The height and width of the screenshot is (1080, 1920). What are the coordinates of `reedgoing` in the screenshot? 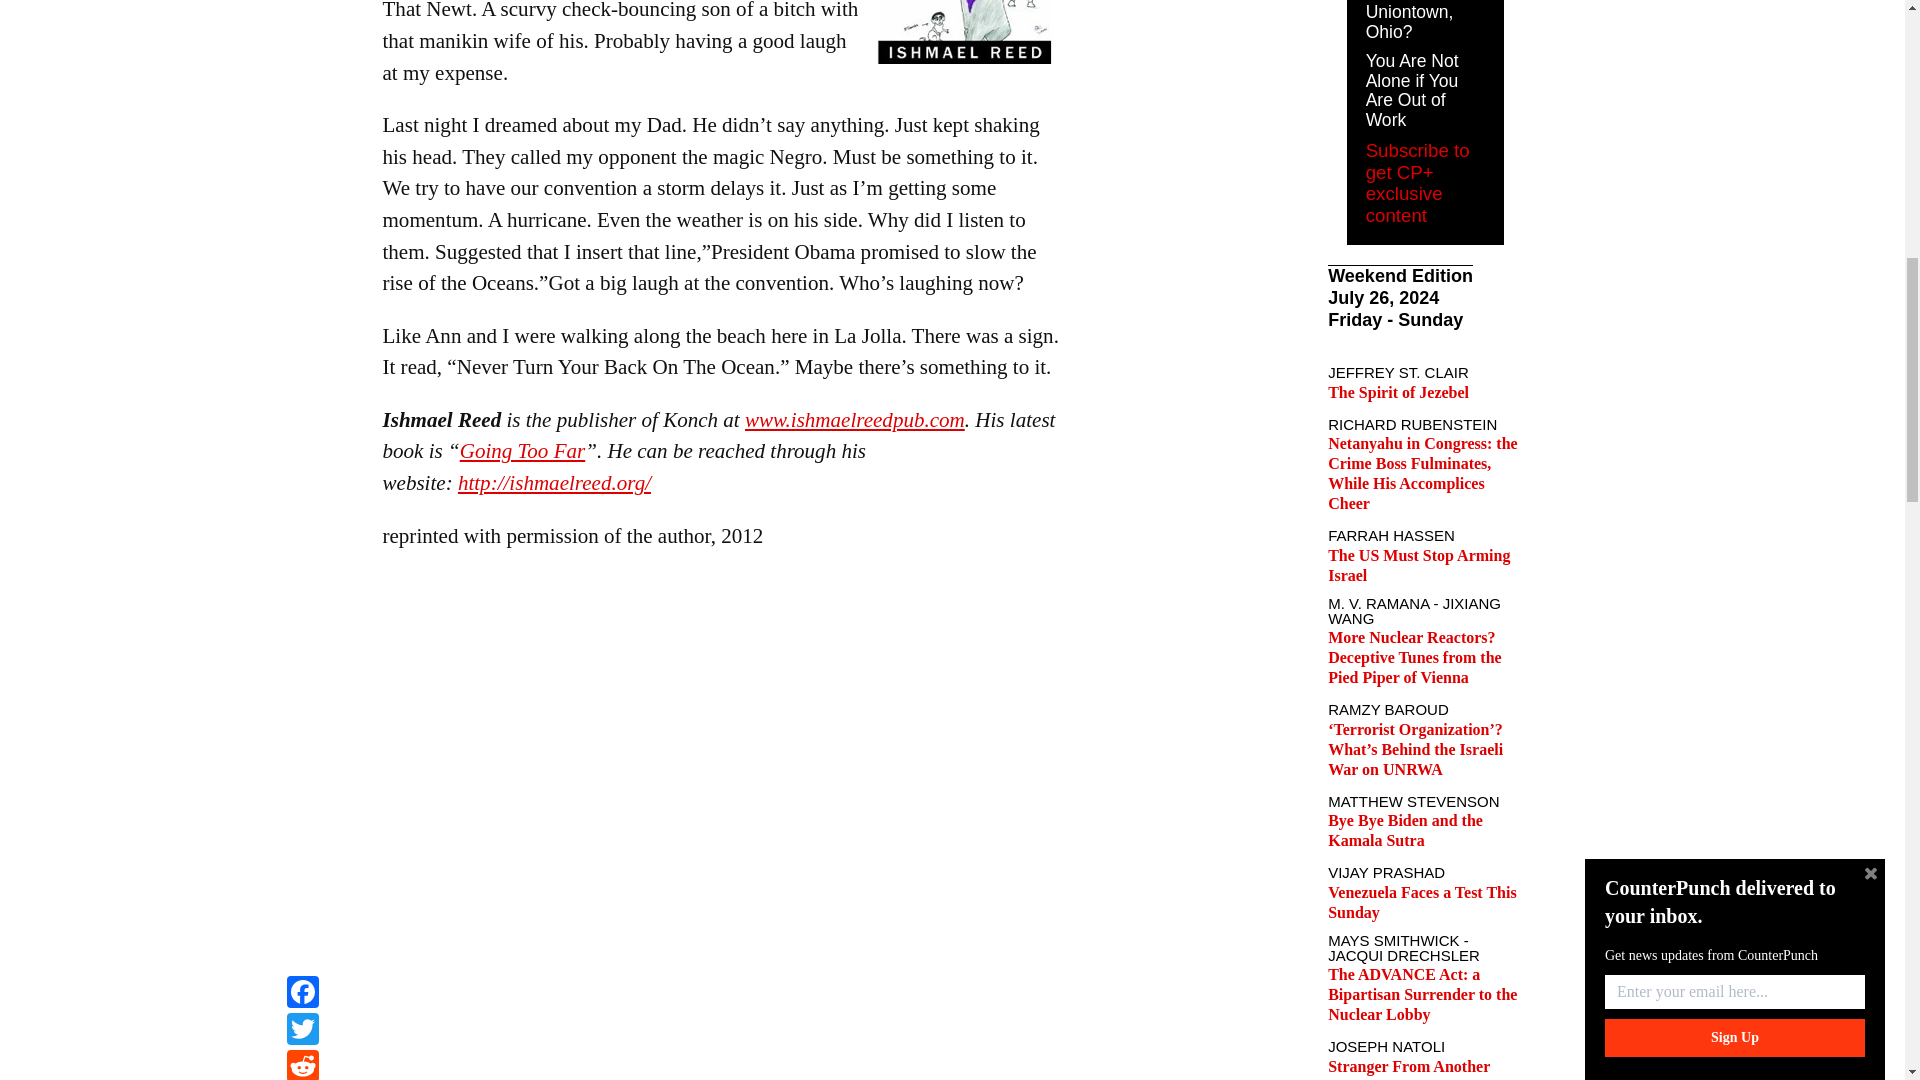 It's located at (963, 37).